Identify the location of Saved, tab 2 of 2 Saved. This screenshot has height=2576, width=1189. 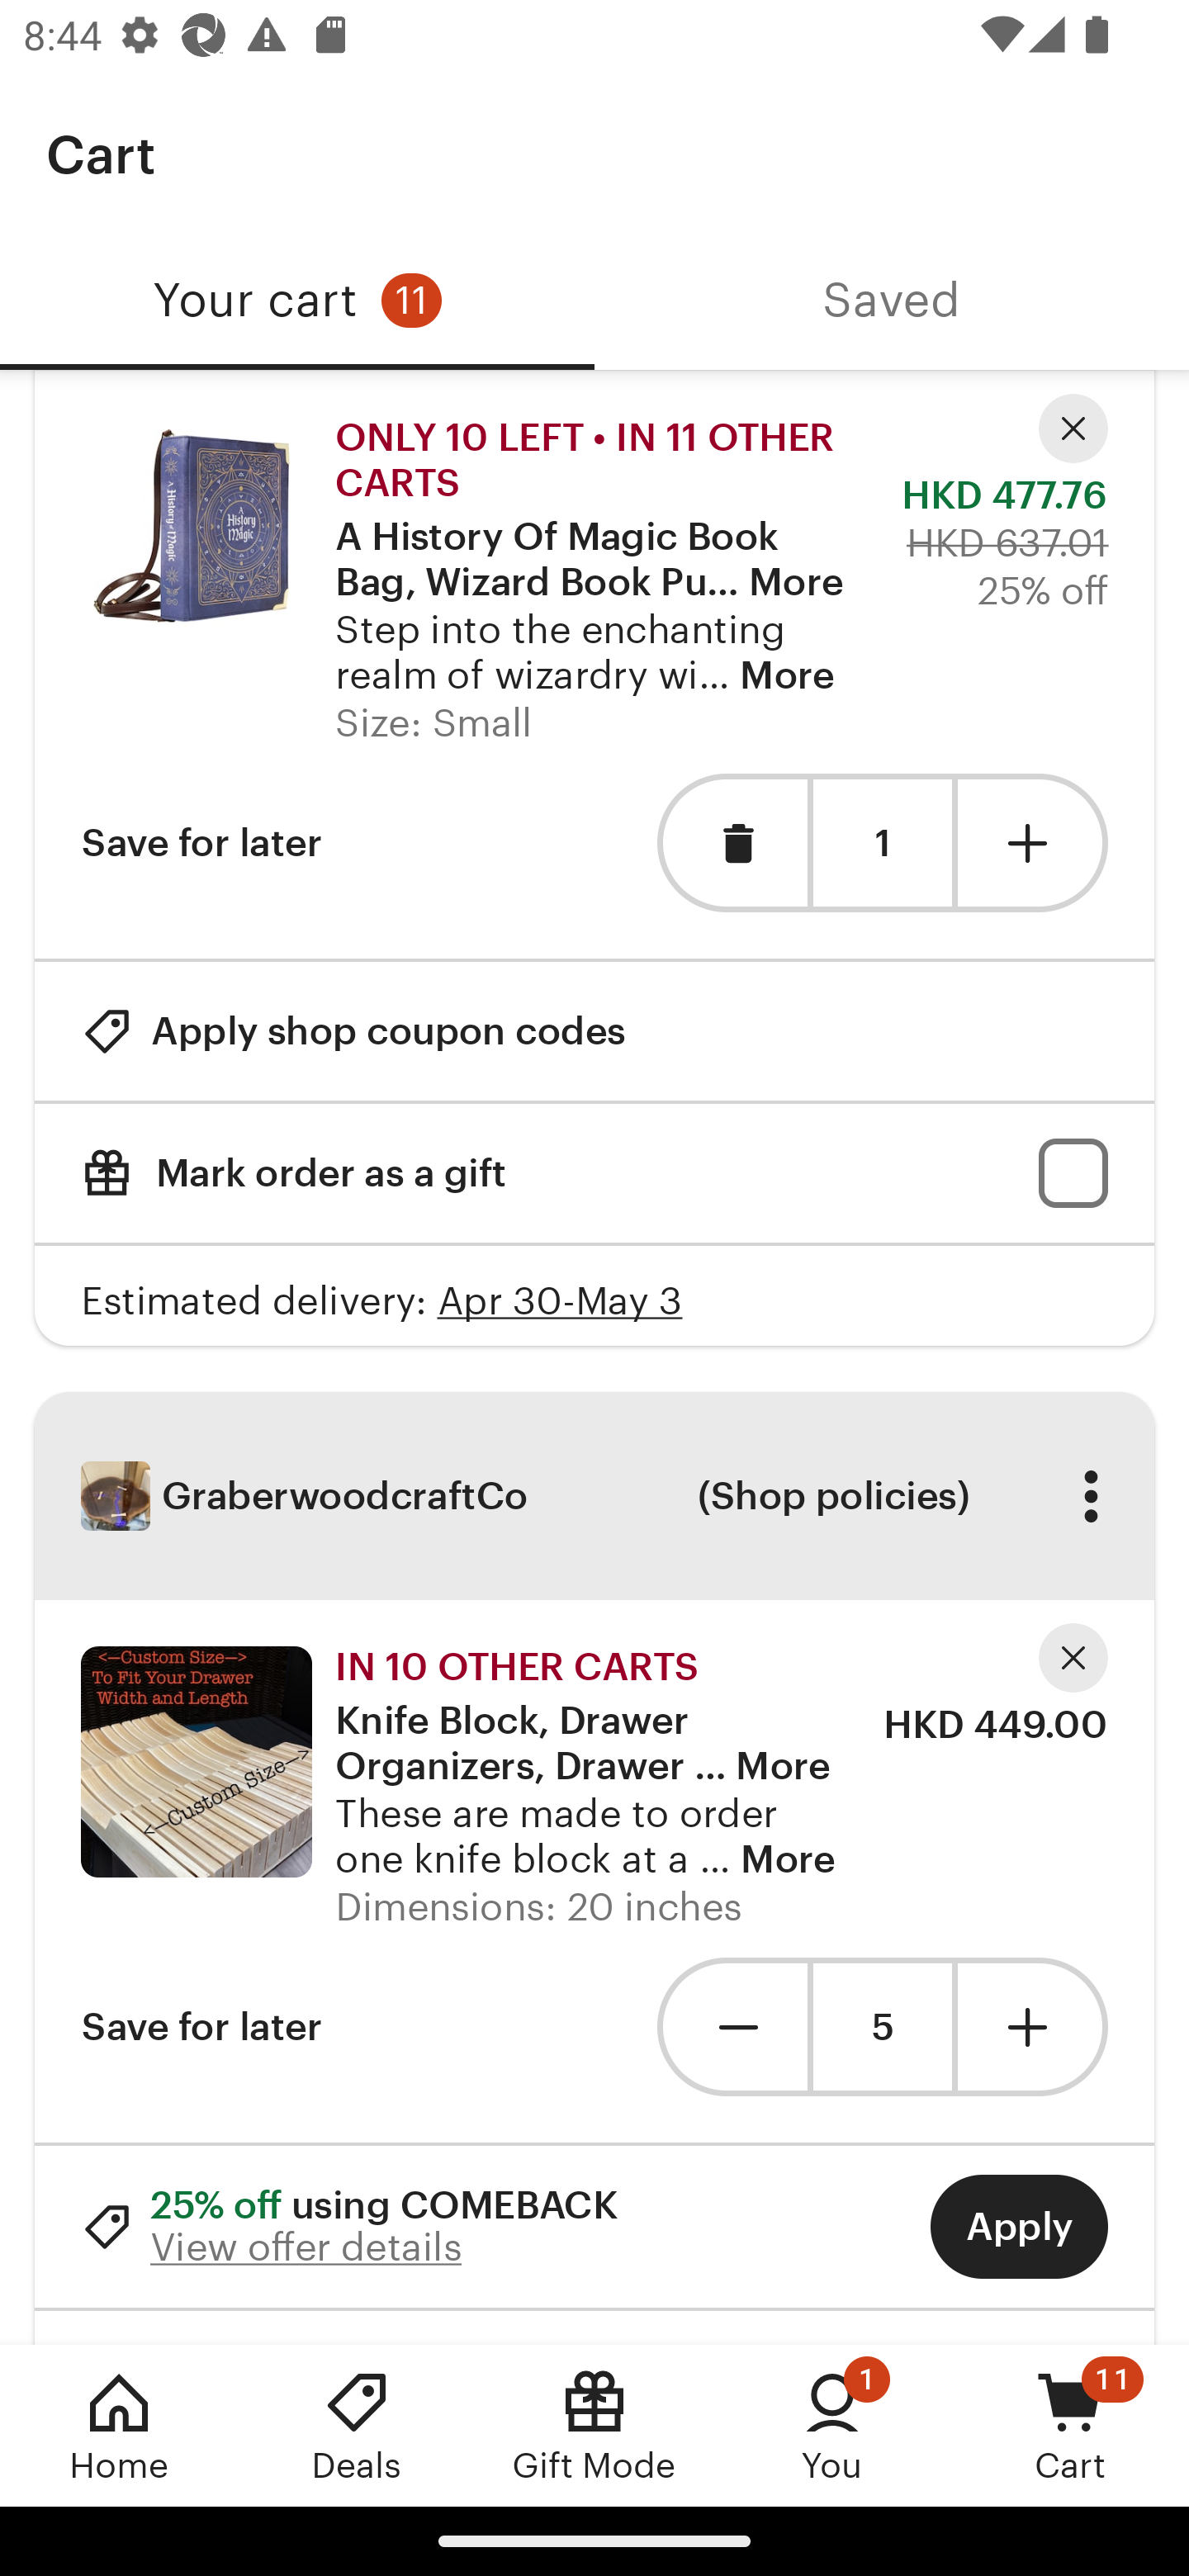
(892, 301).